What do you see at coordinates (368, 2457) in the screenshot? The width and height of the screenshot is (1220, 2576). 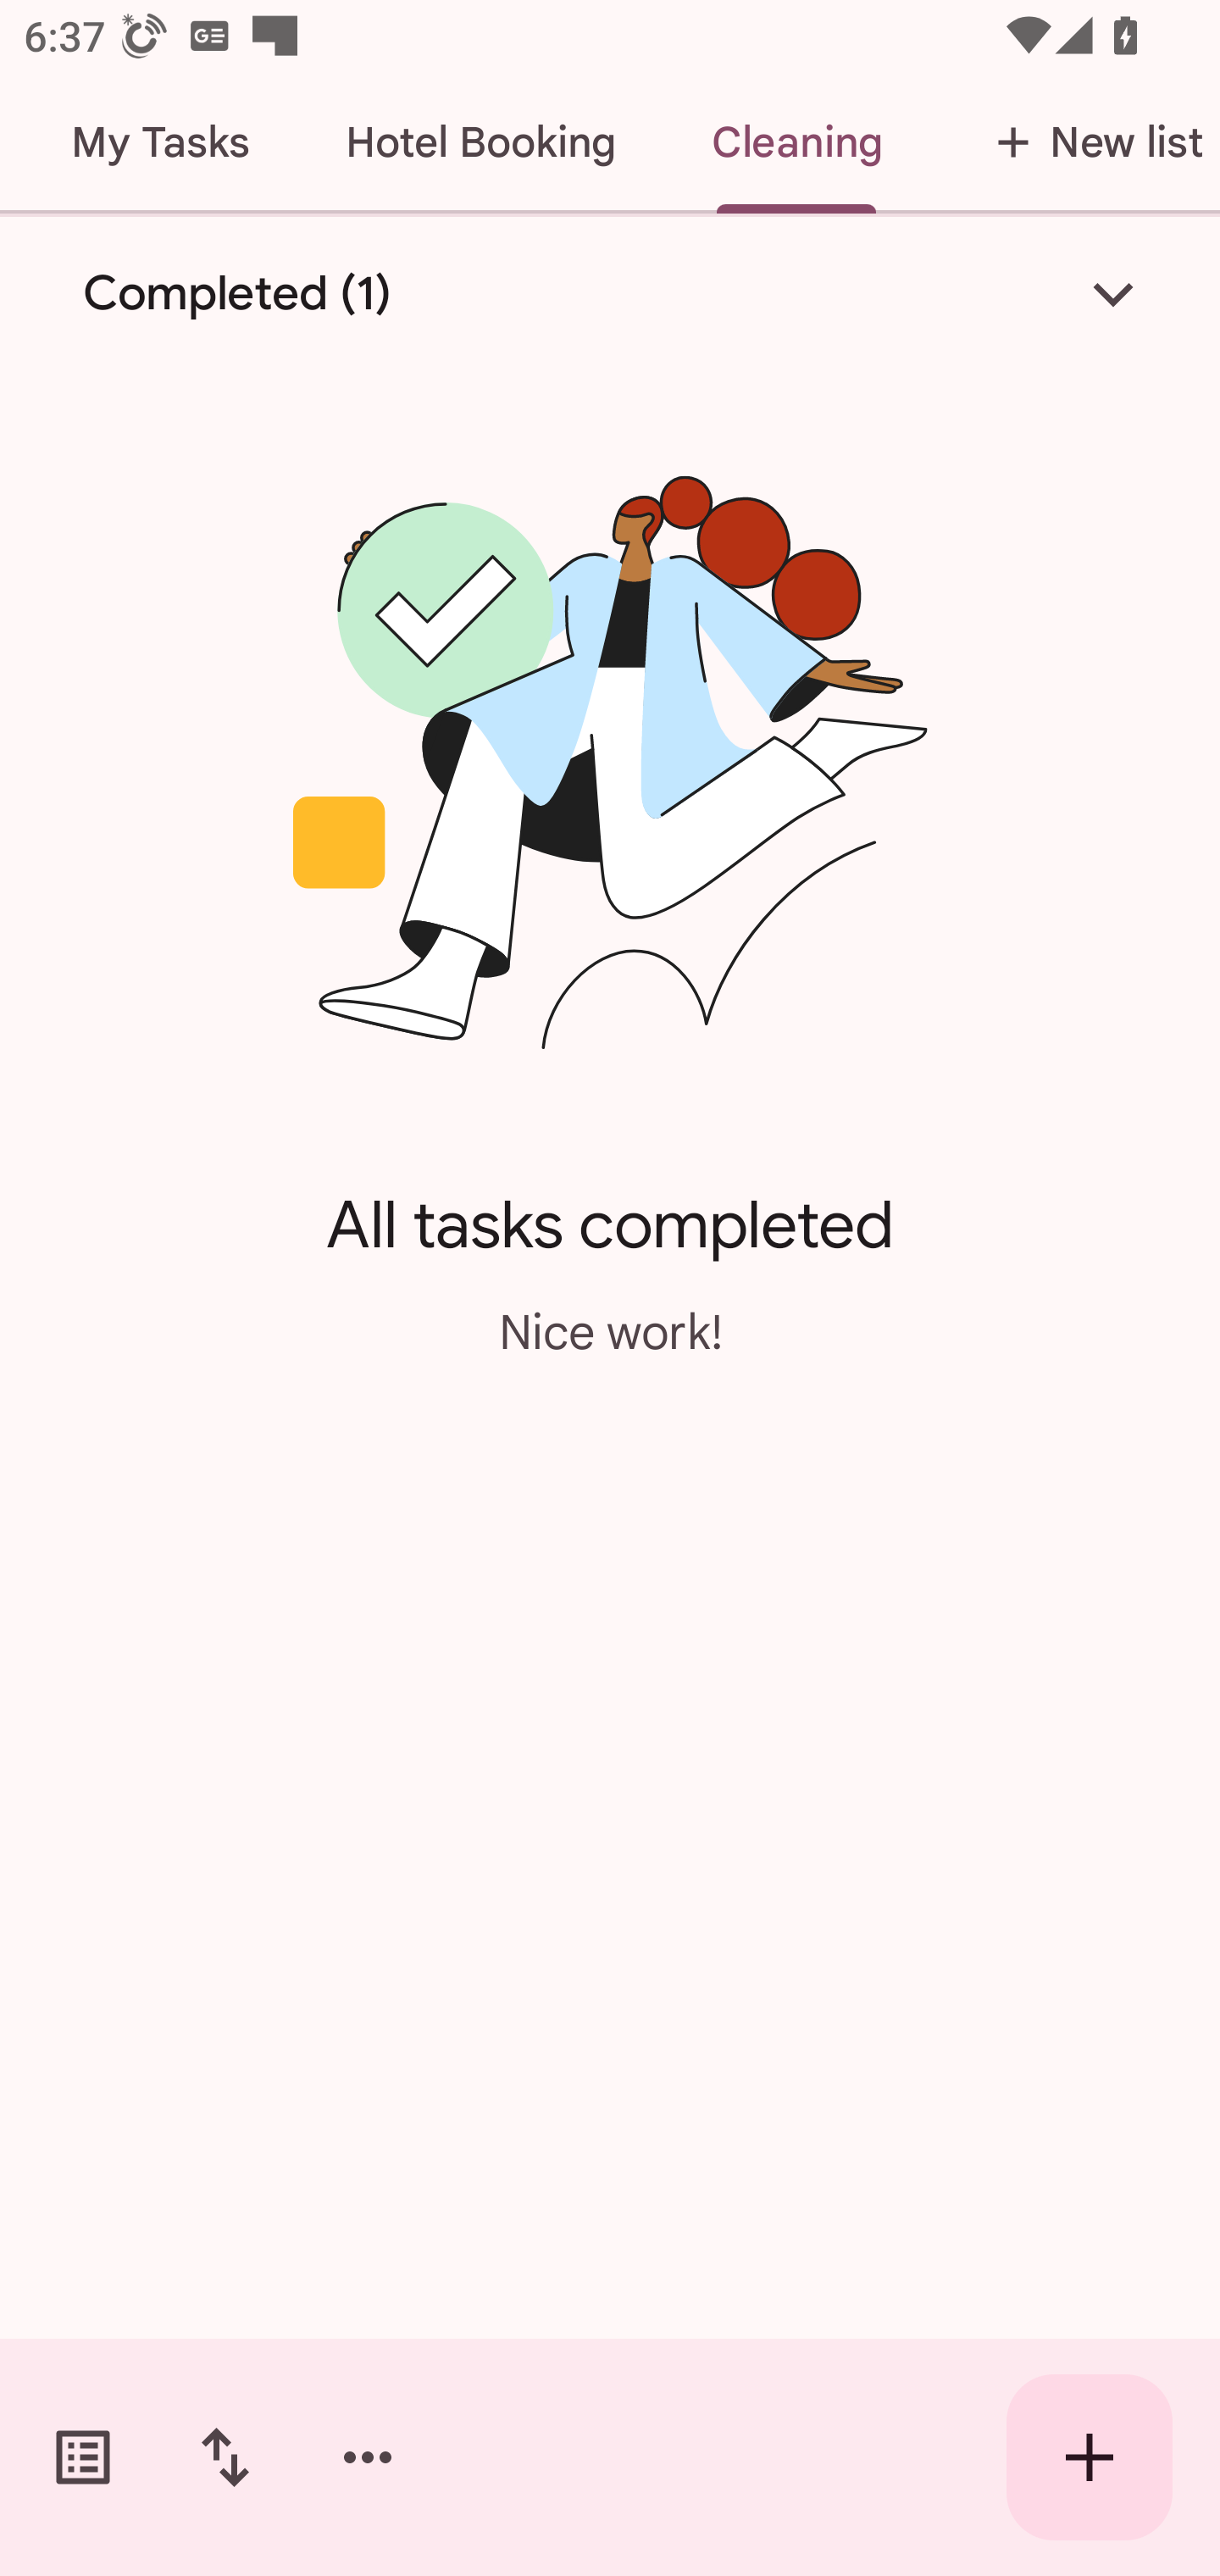 I see `More options` at bounding box center [368, 2457].